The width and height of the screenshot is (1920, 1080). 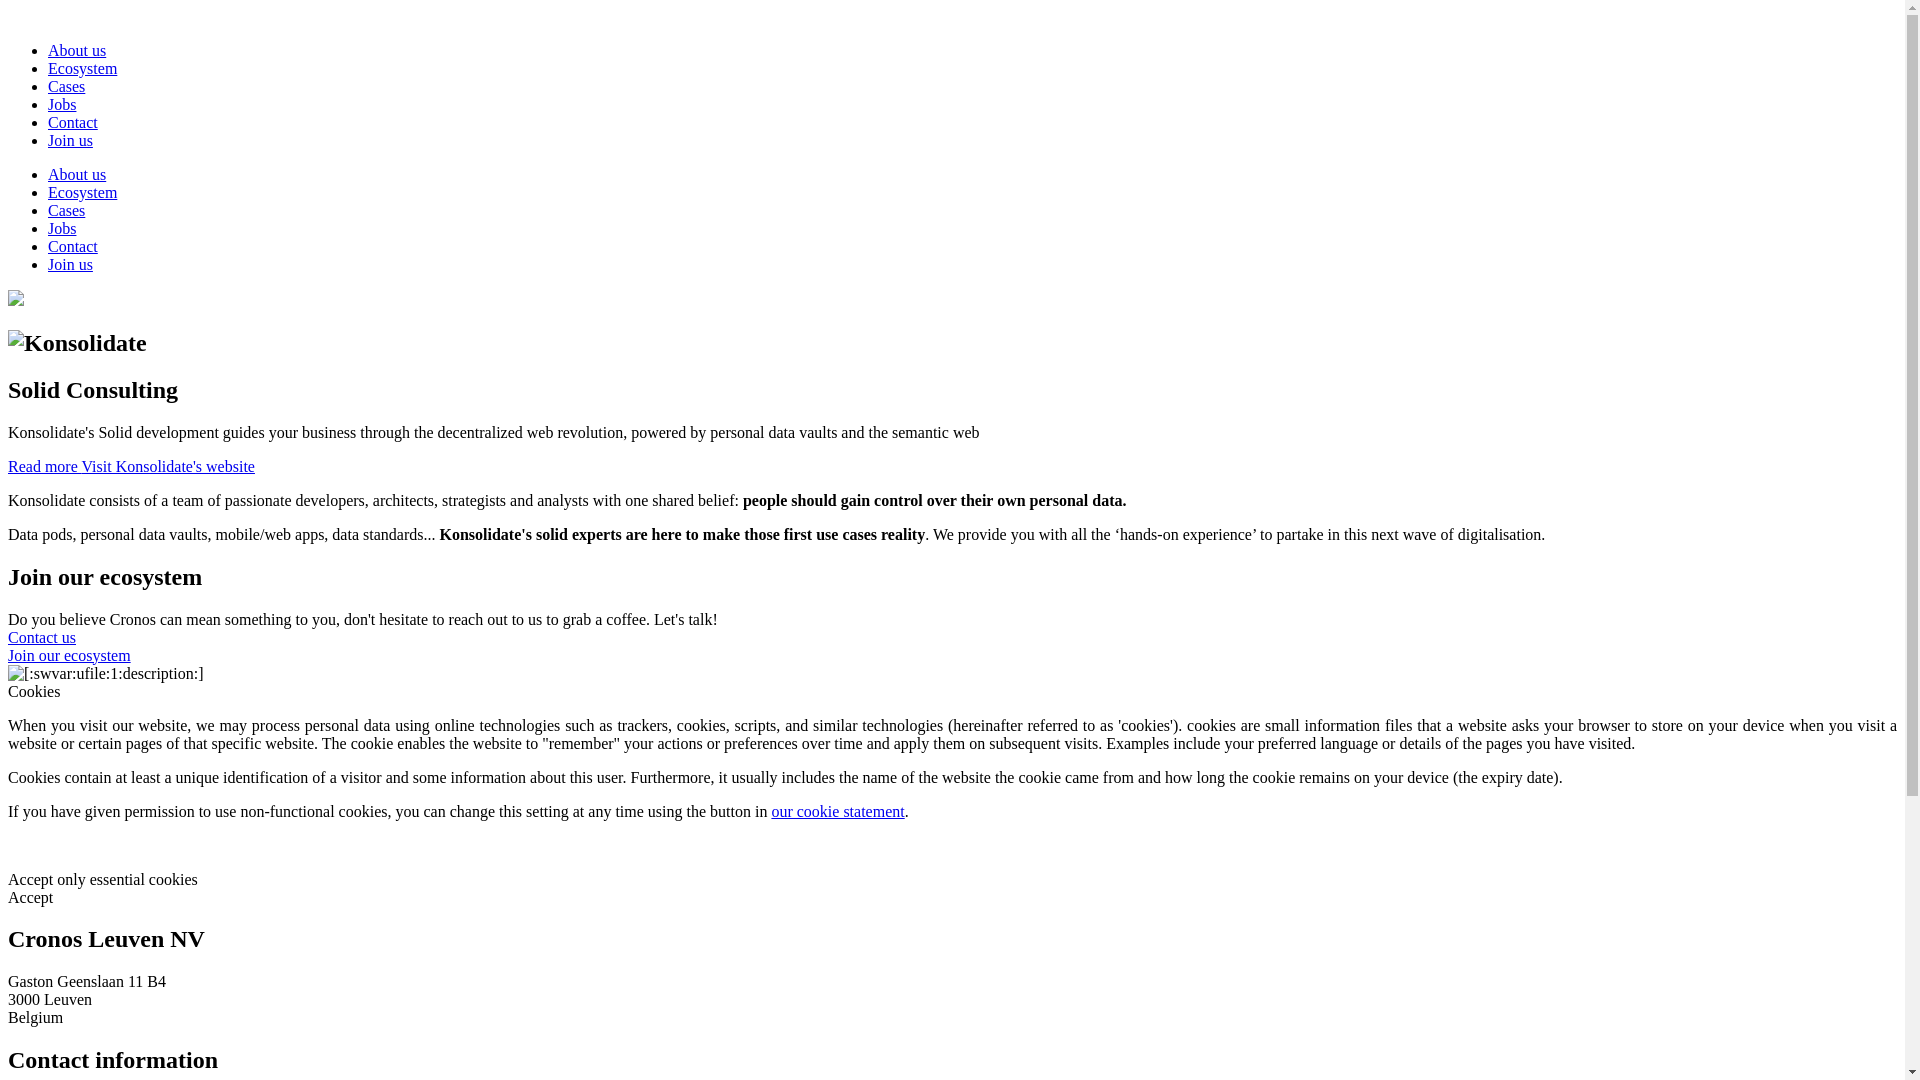 I want to click on Contact, so click(x=73, y=122).